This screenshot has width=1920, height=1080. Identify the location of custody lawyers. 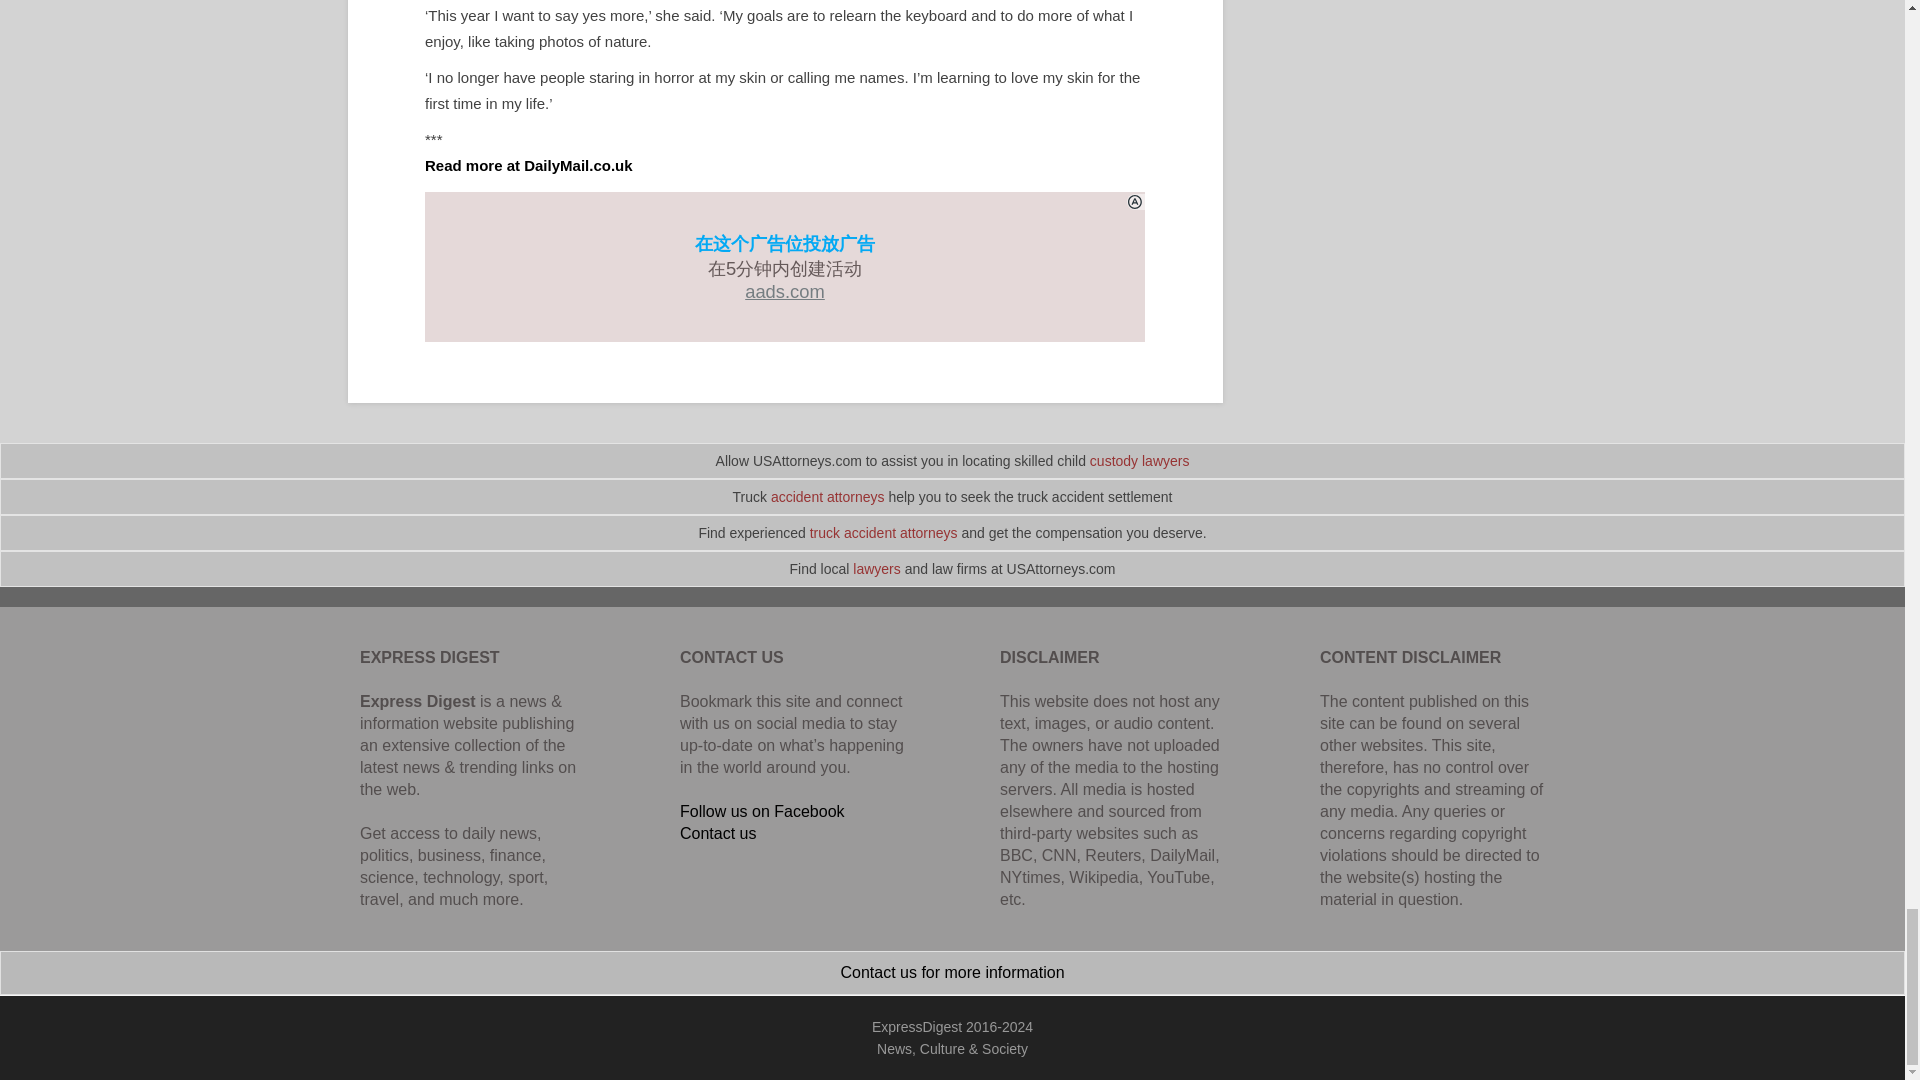
(1140, 460).